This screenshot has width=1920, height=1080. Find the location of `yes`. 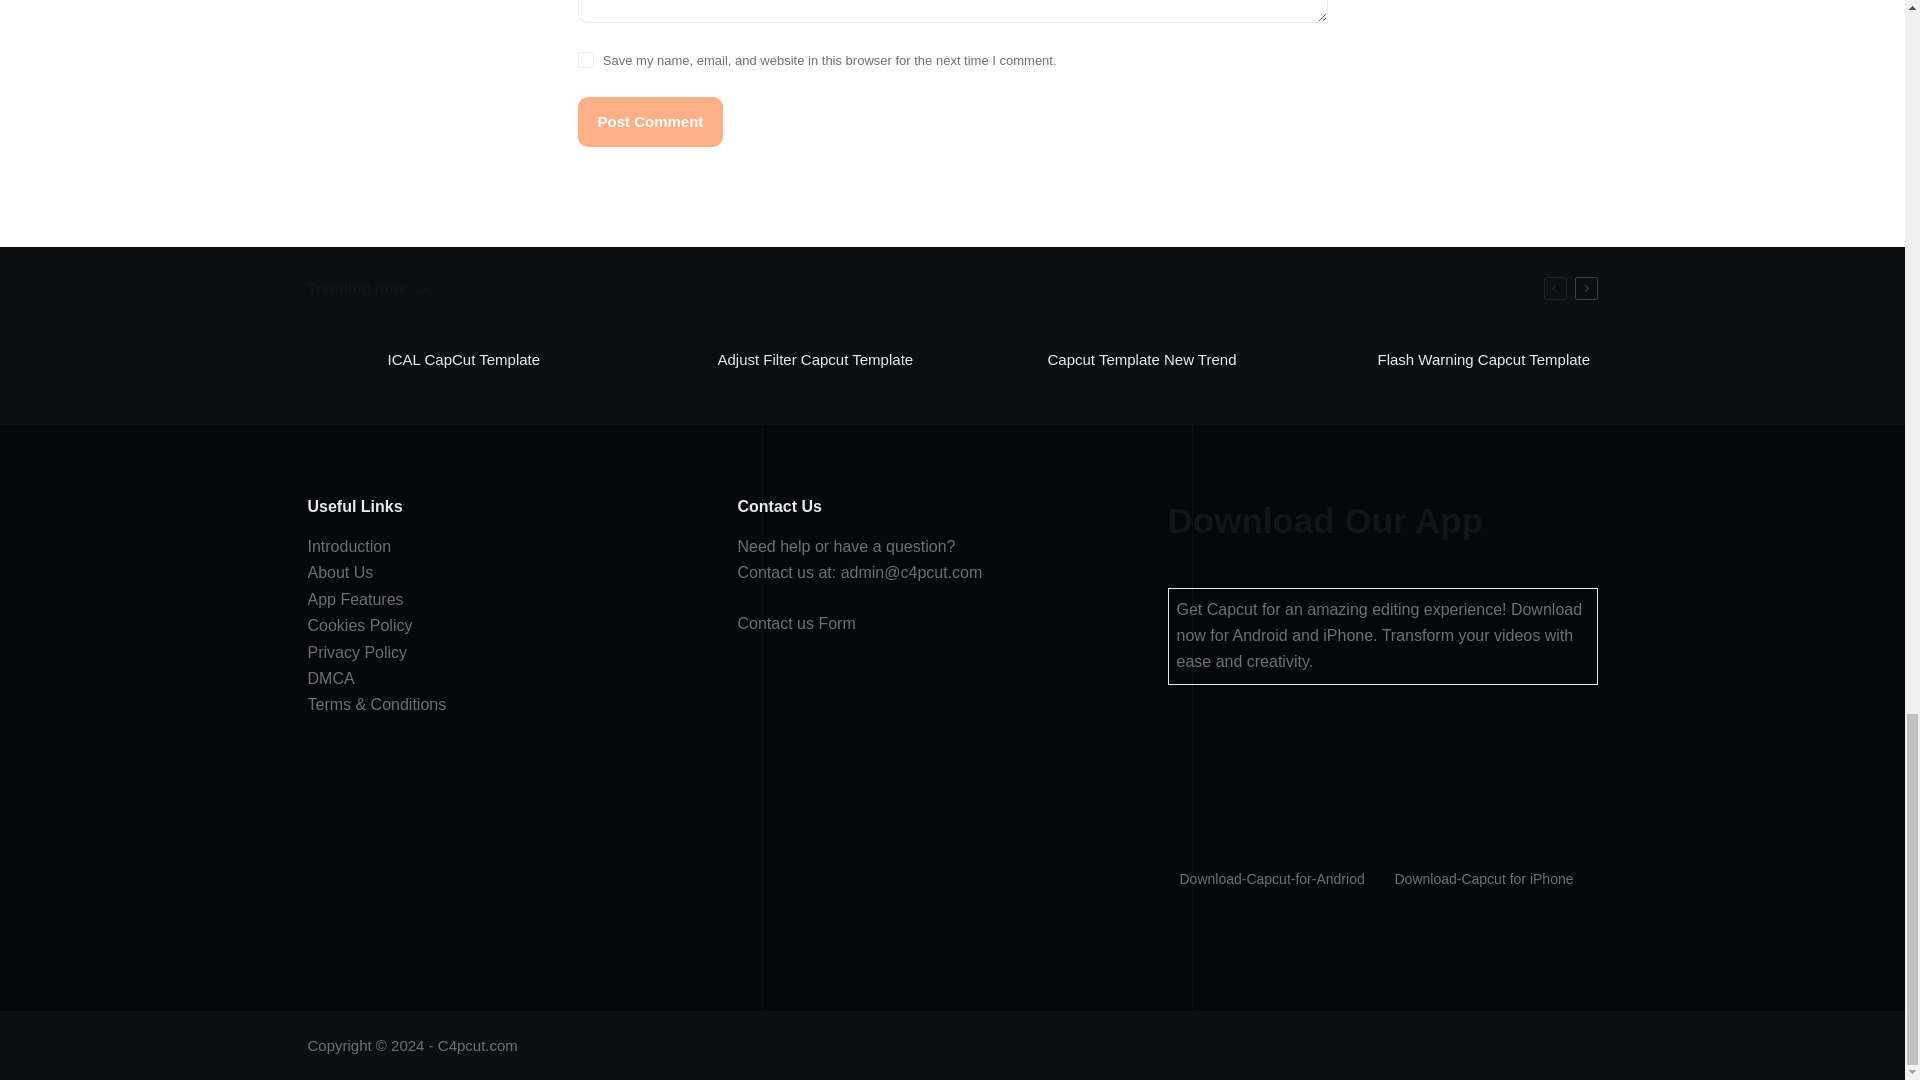

yes is located at coordinates (585, 60).